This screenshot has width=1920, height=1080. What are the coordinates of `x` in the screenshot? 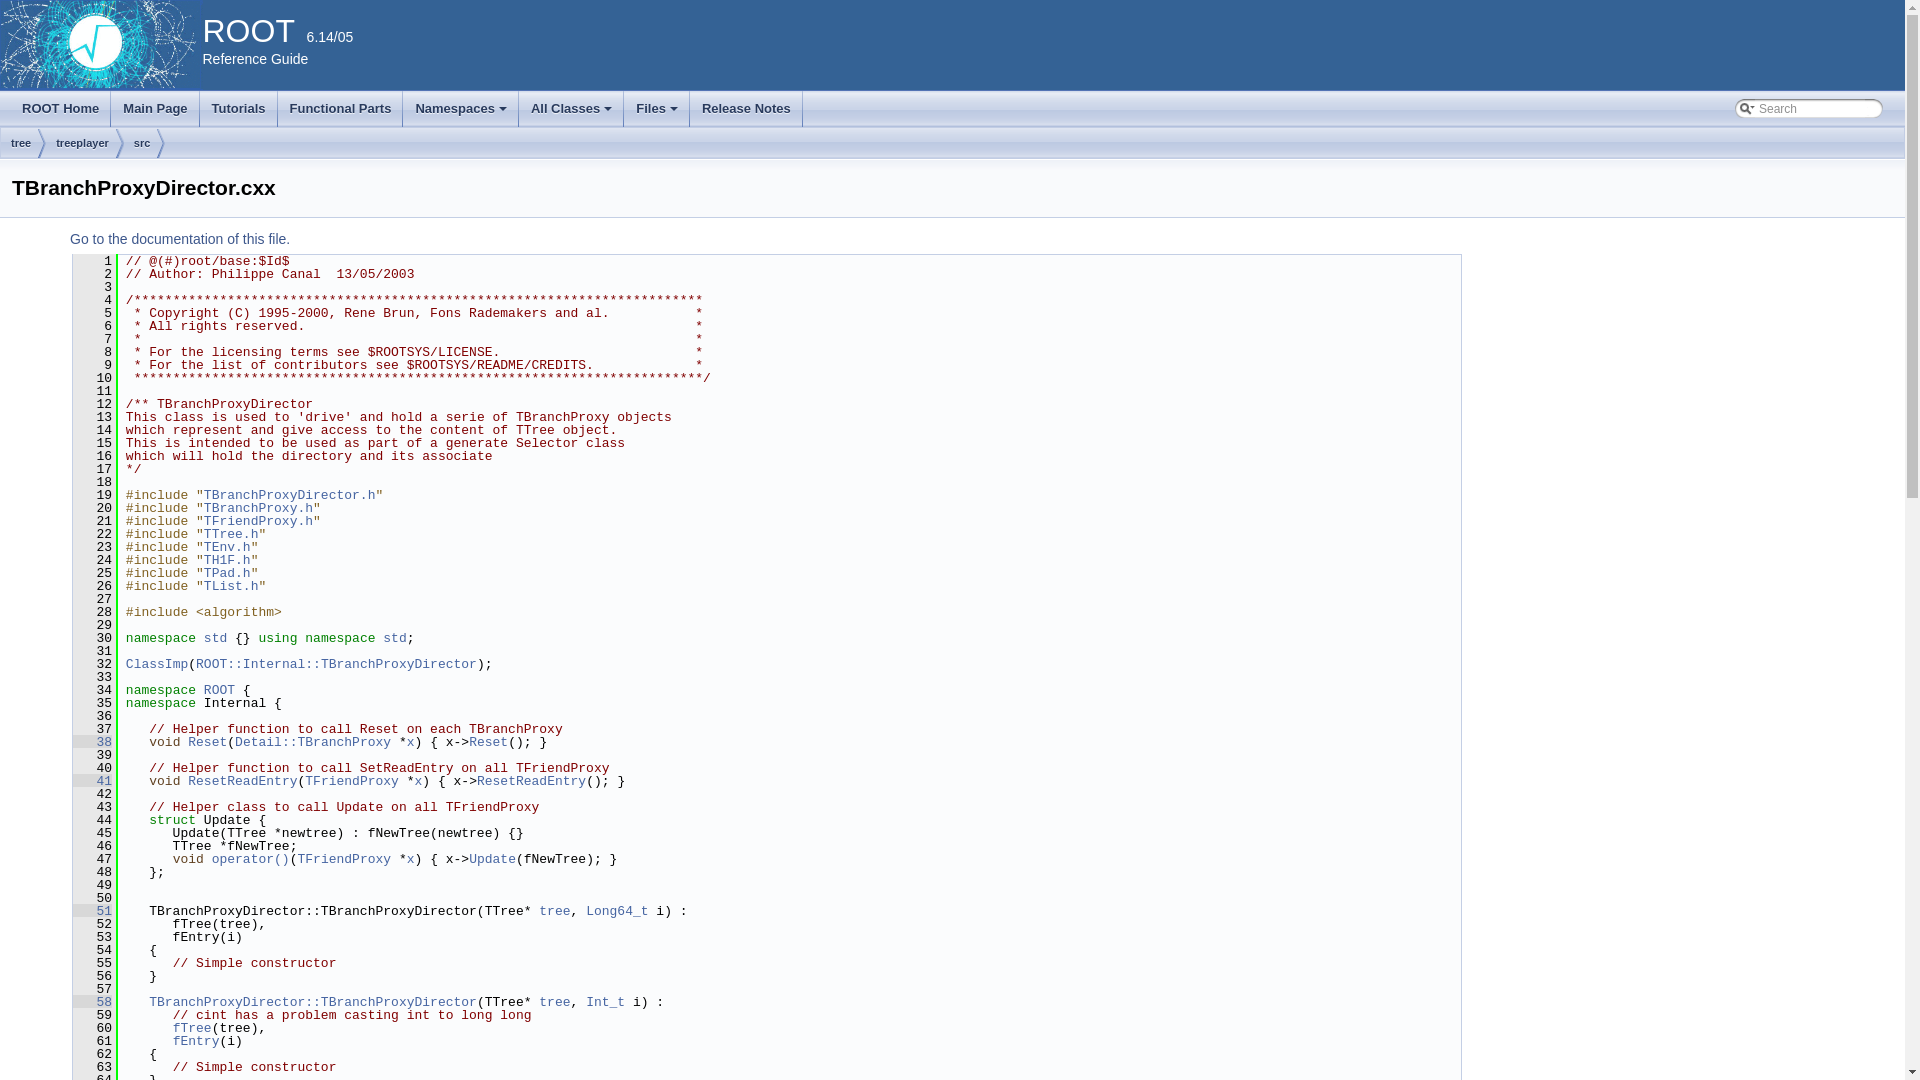 It's located at (411, 742).